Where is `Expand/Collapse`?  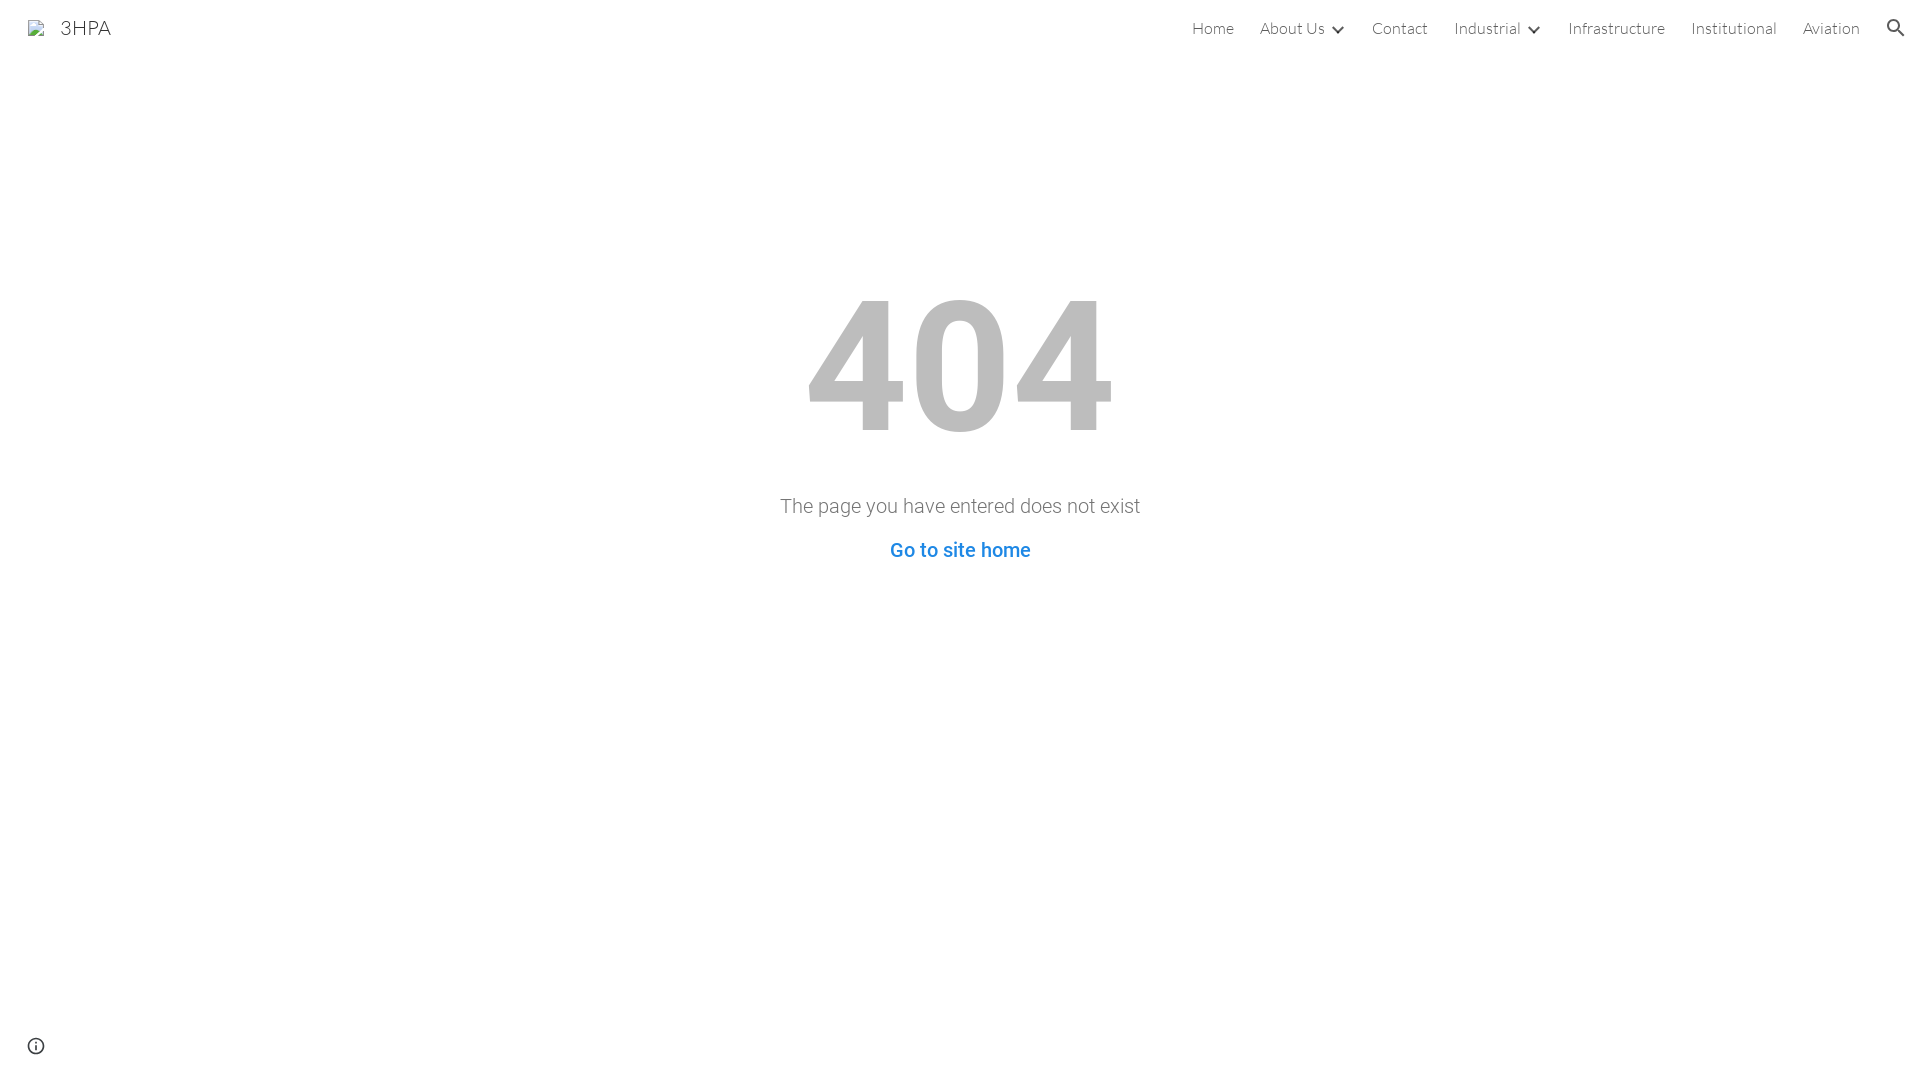
Expand/Collapse is located at coordinates (1337, 28).